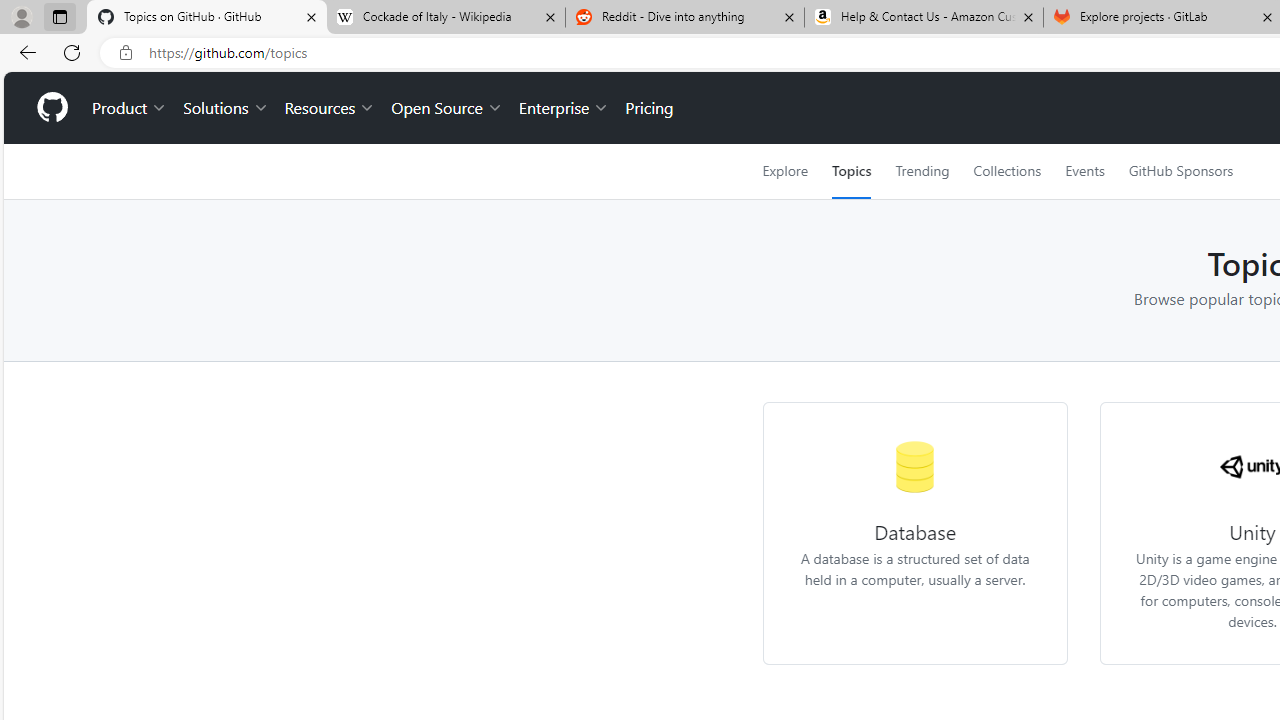  Describe the element at coordinates (784, 171) in the screenshot. I see `Explore` at that location.